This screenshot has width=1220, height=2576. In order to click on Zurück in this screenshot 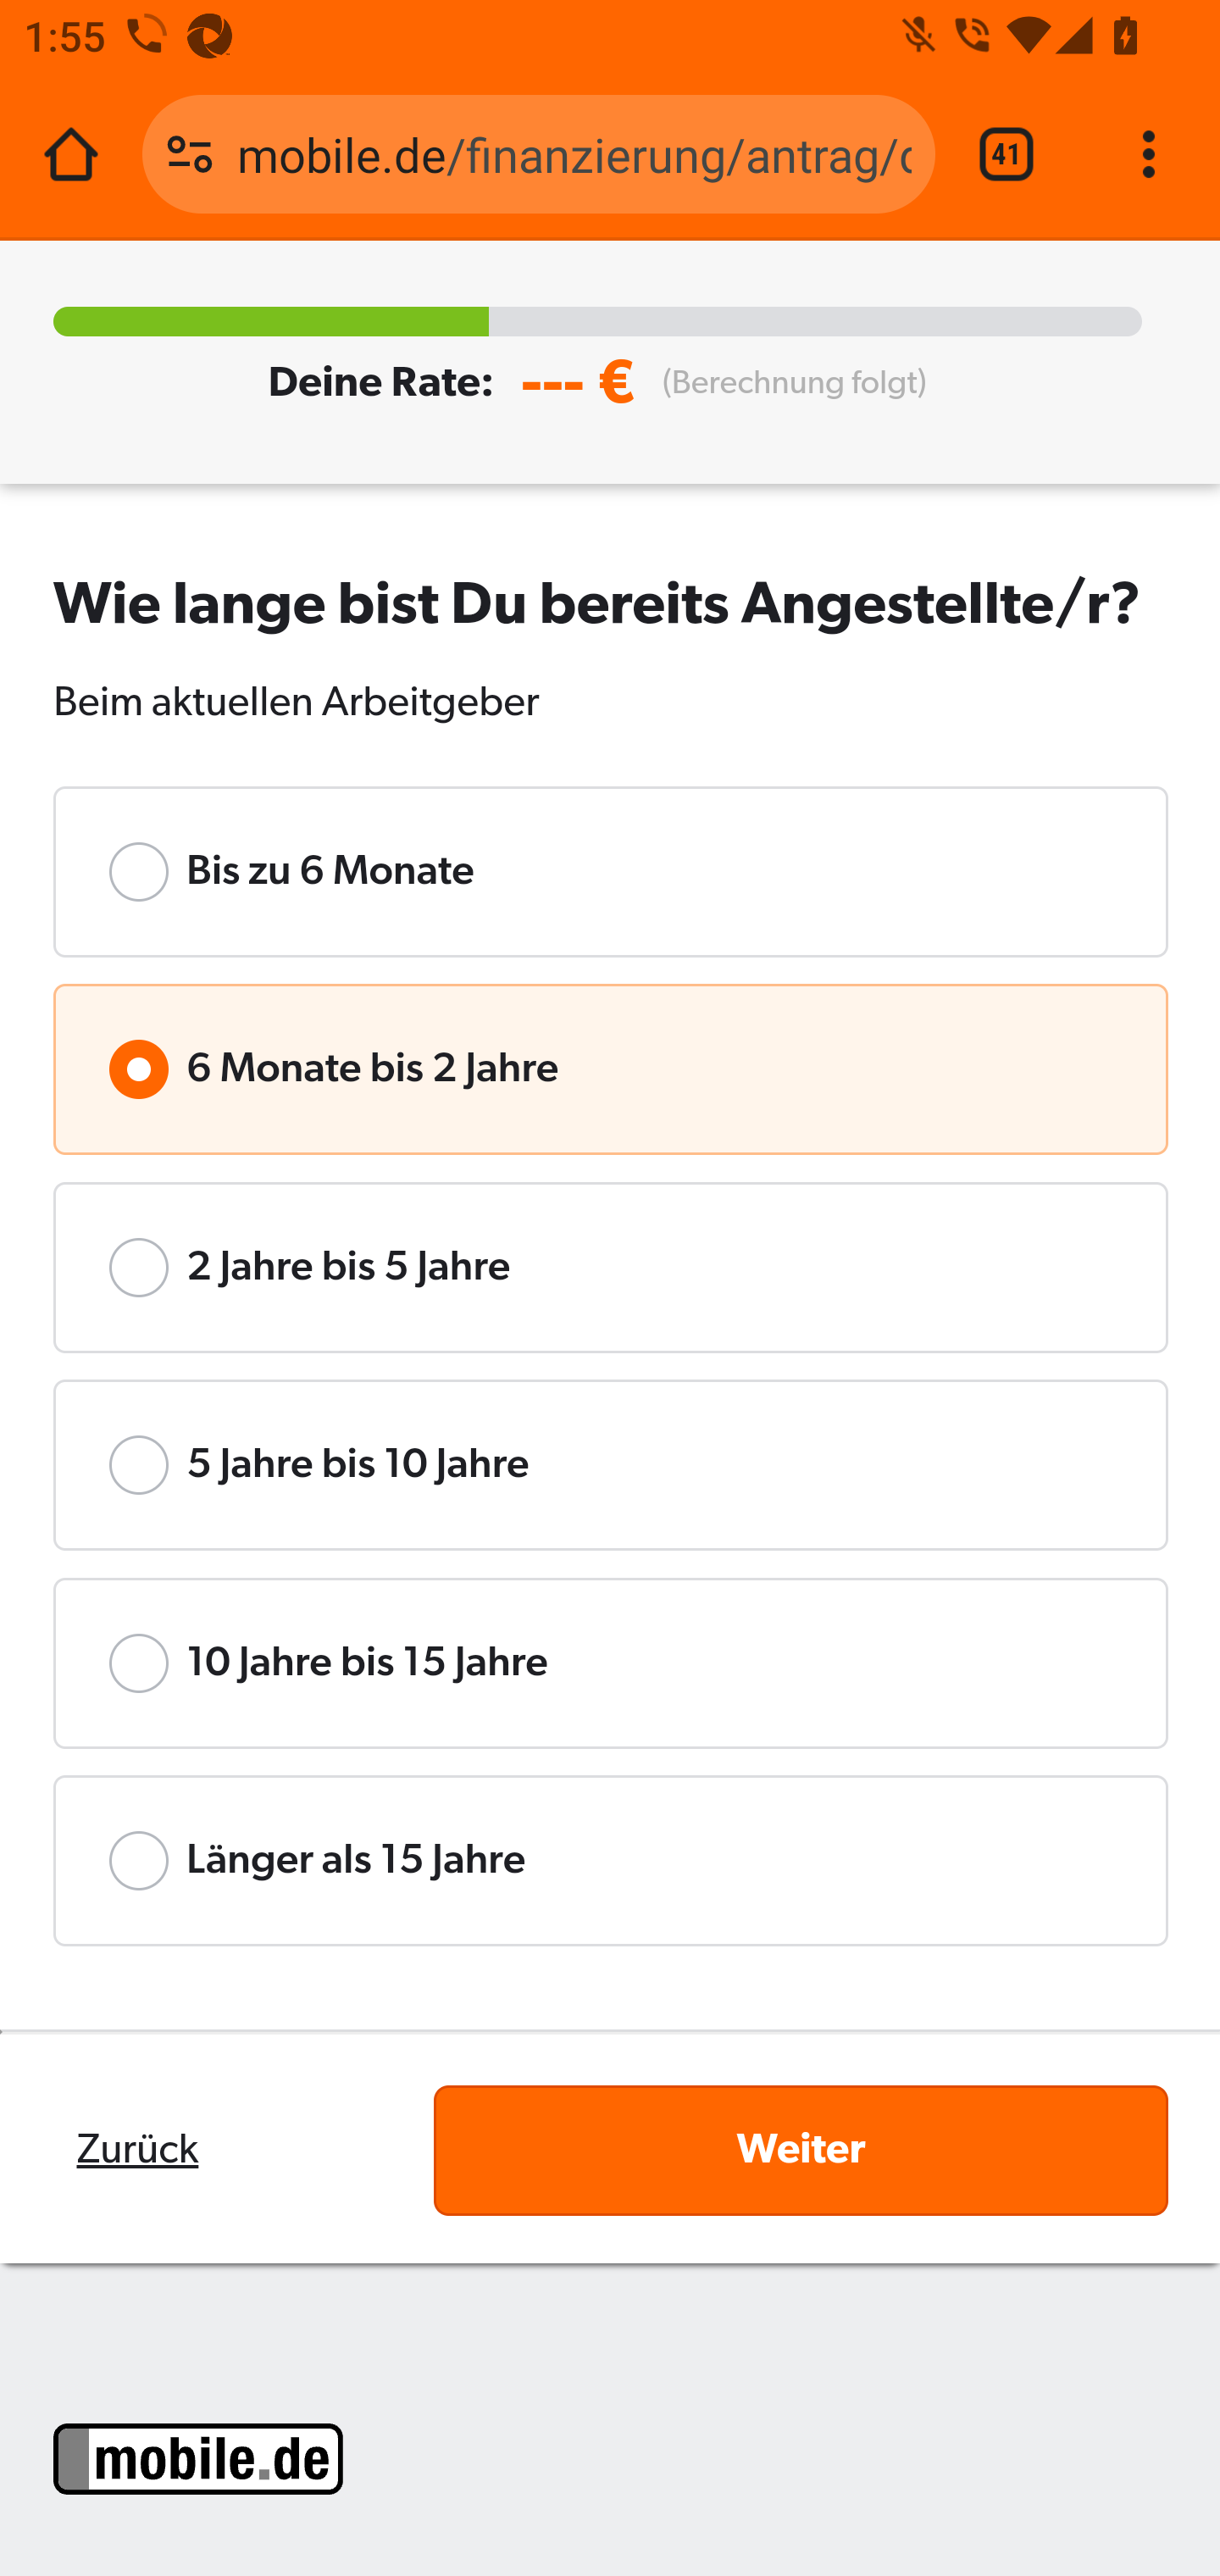, I will do `click(137, 2151)`.